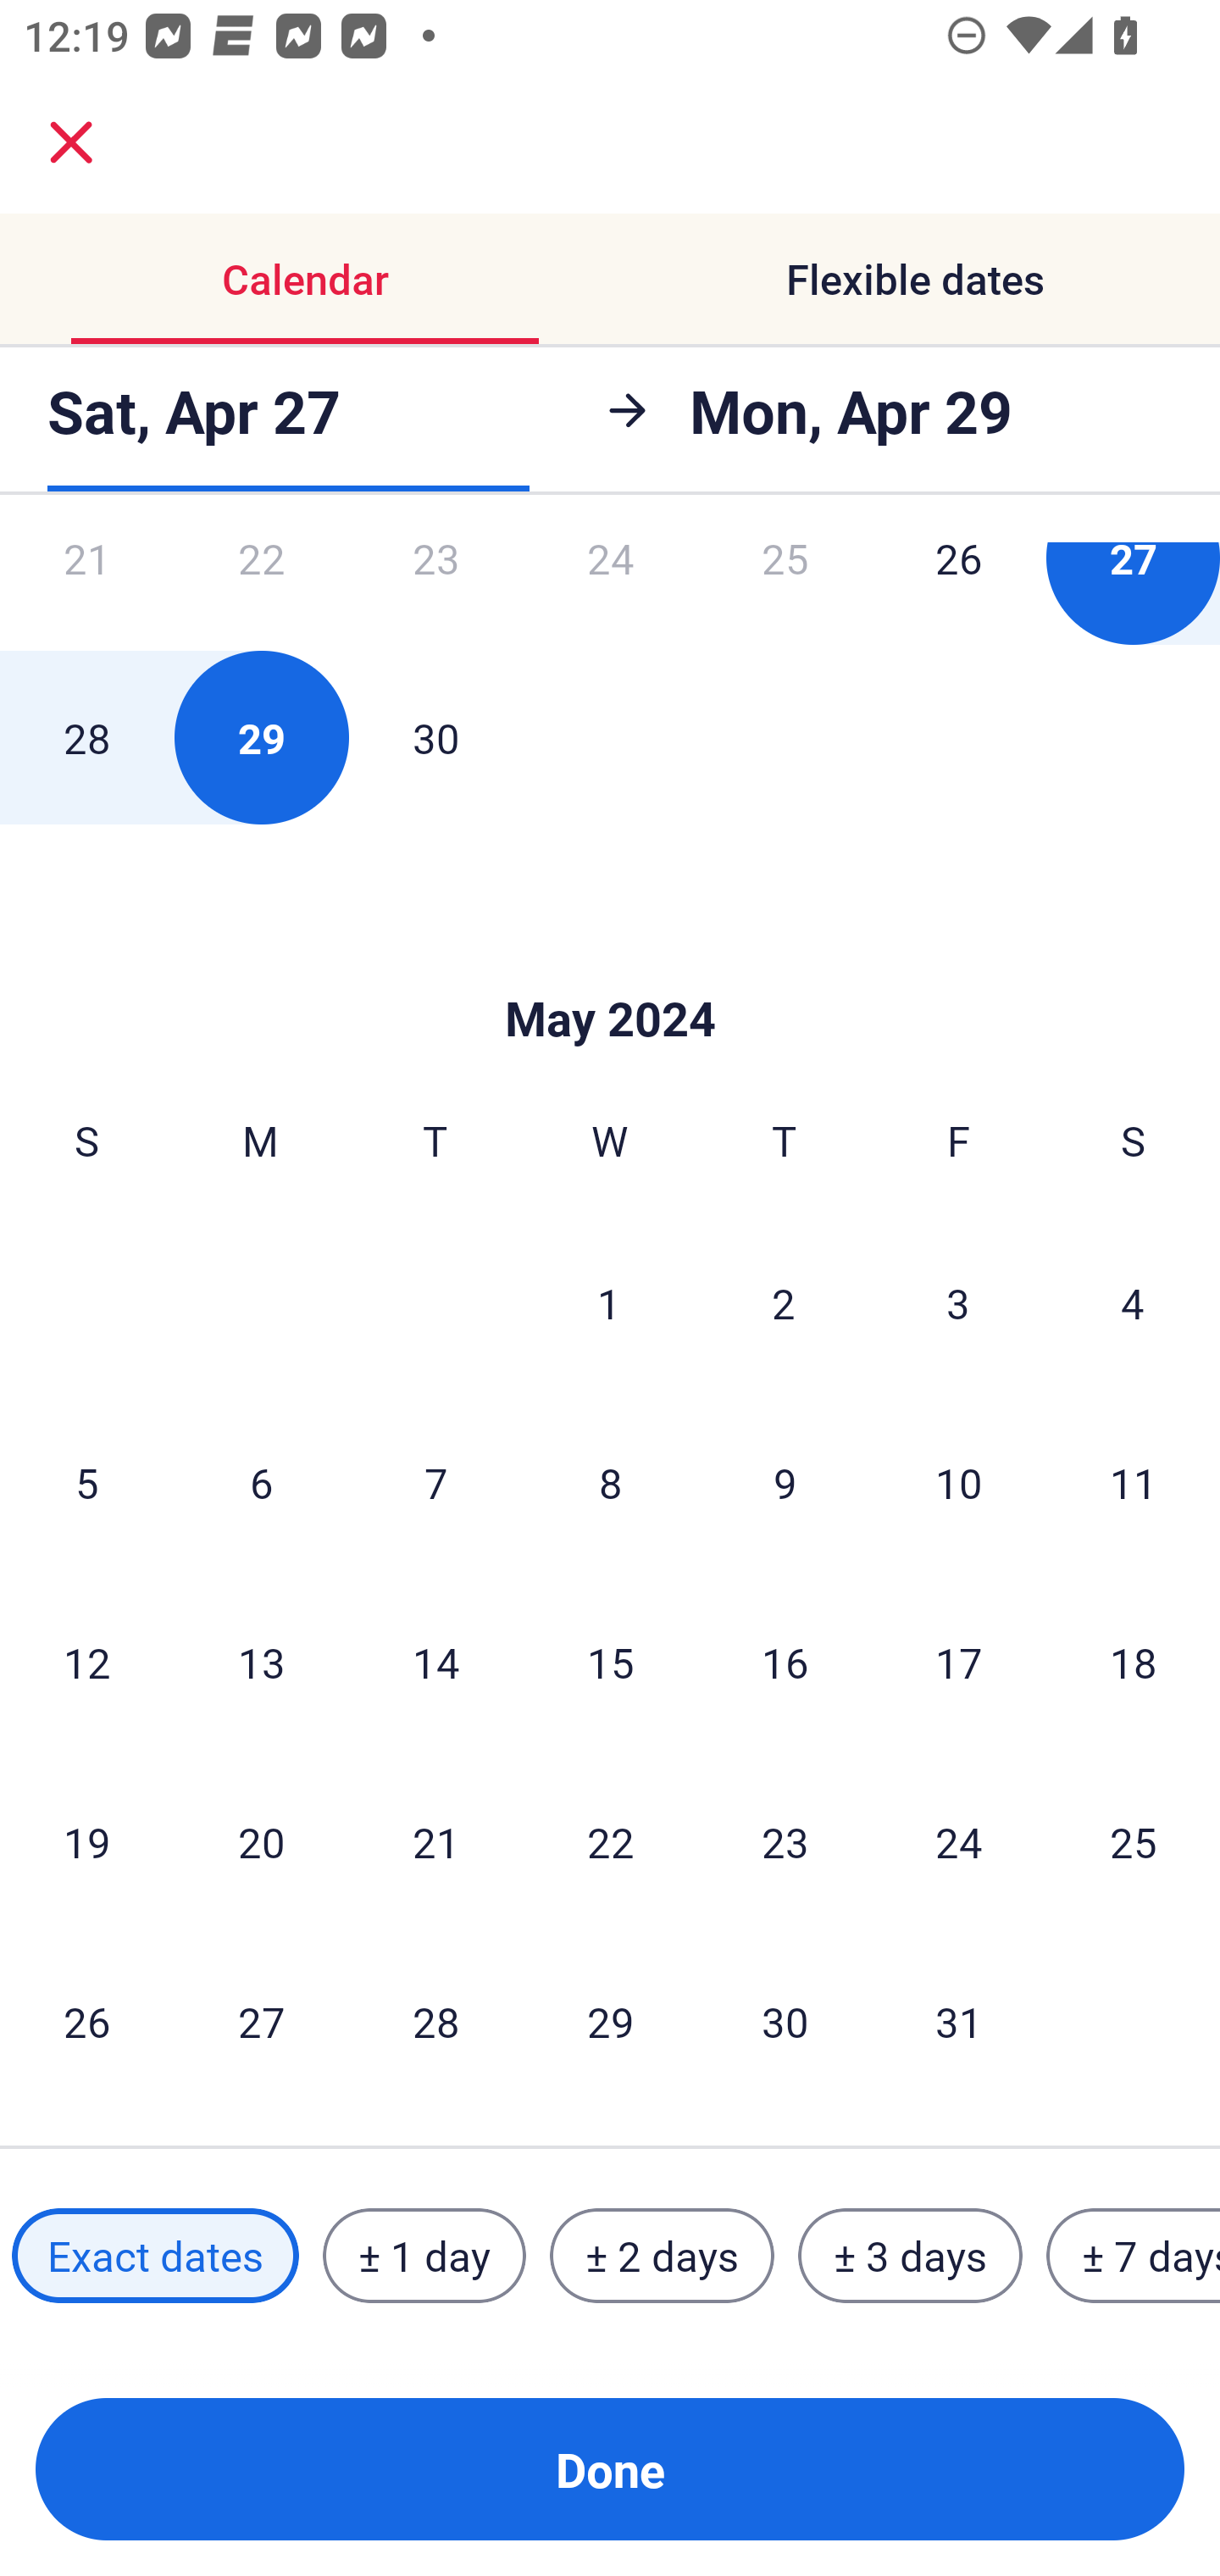 Image resolution: width=1220 pixels, height=2576 pixels. I want to click on 25 Thursday, April 25, 2024, so click(785, 593).